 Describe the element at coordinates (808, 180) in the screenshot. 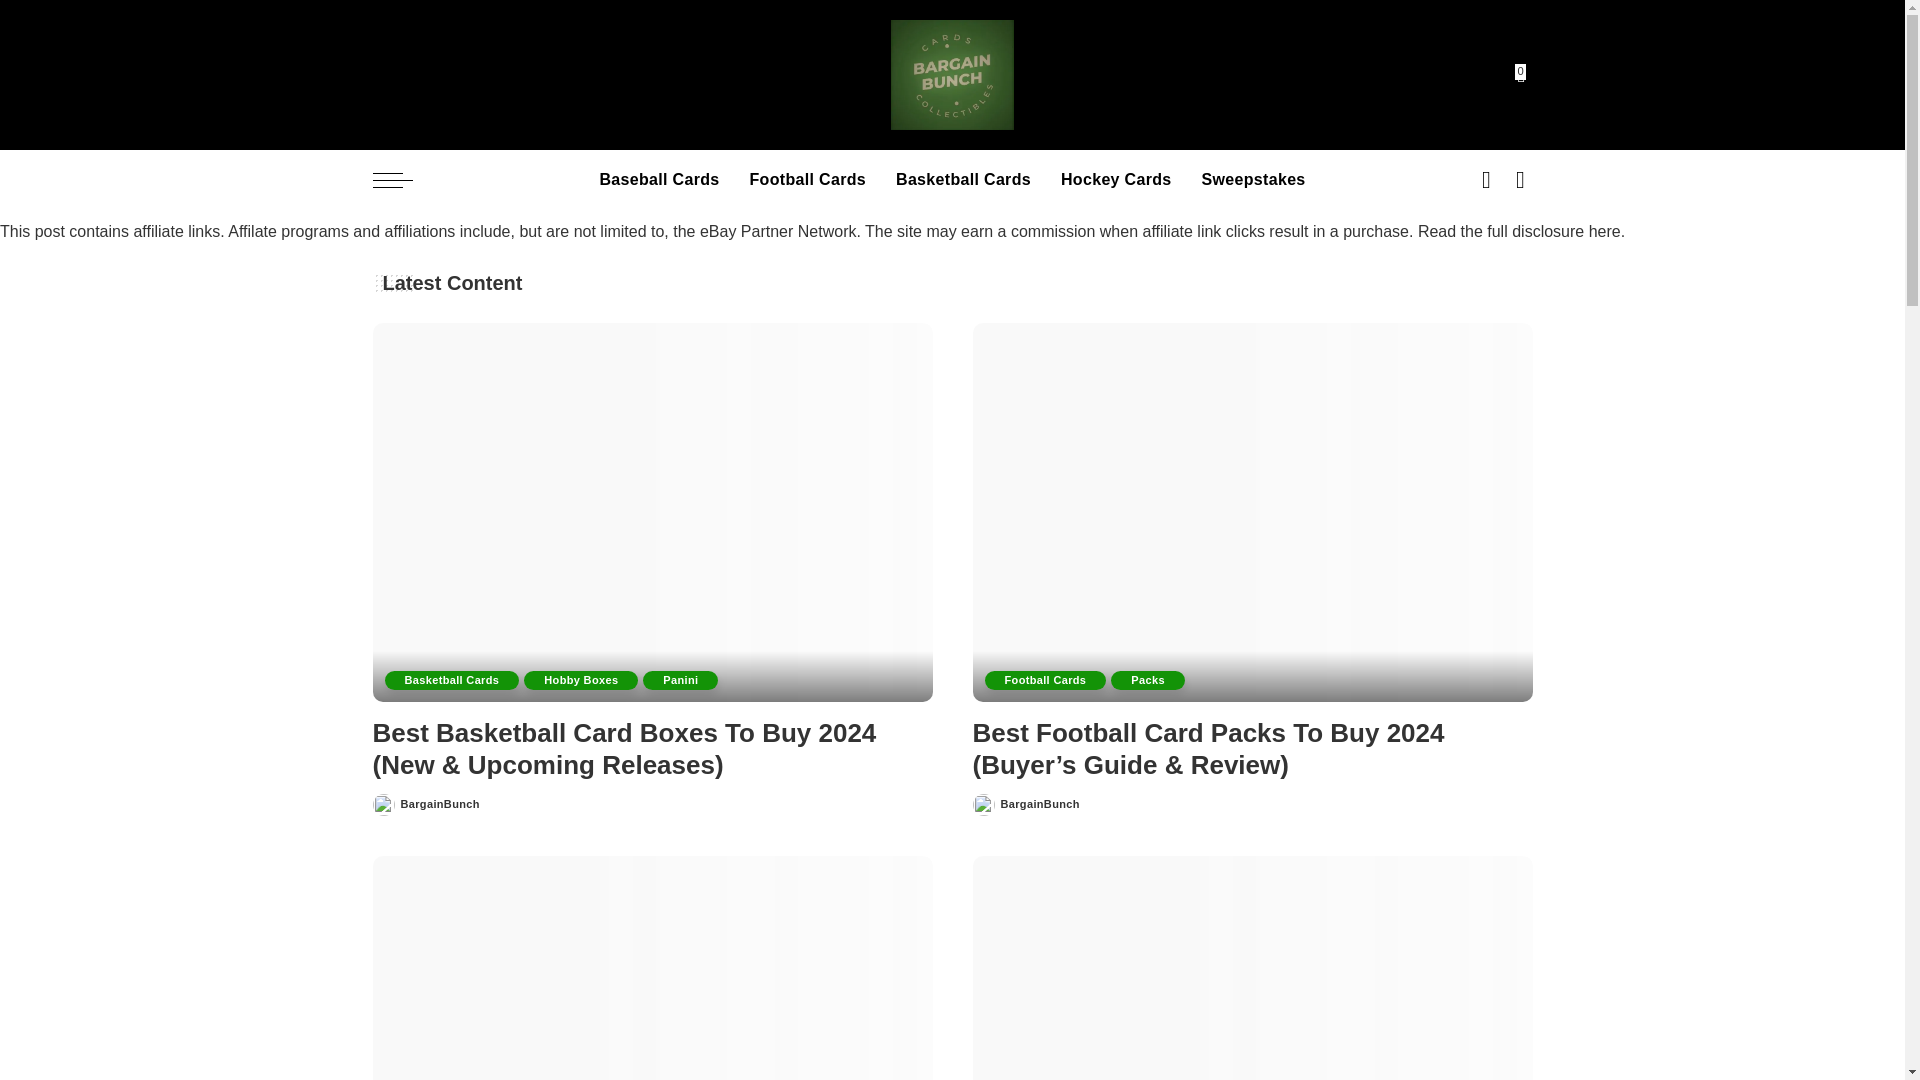

I see `Football Cards` at that location.